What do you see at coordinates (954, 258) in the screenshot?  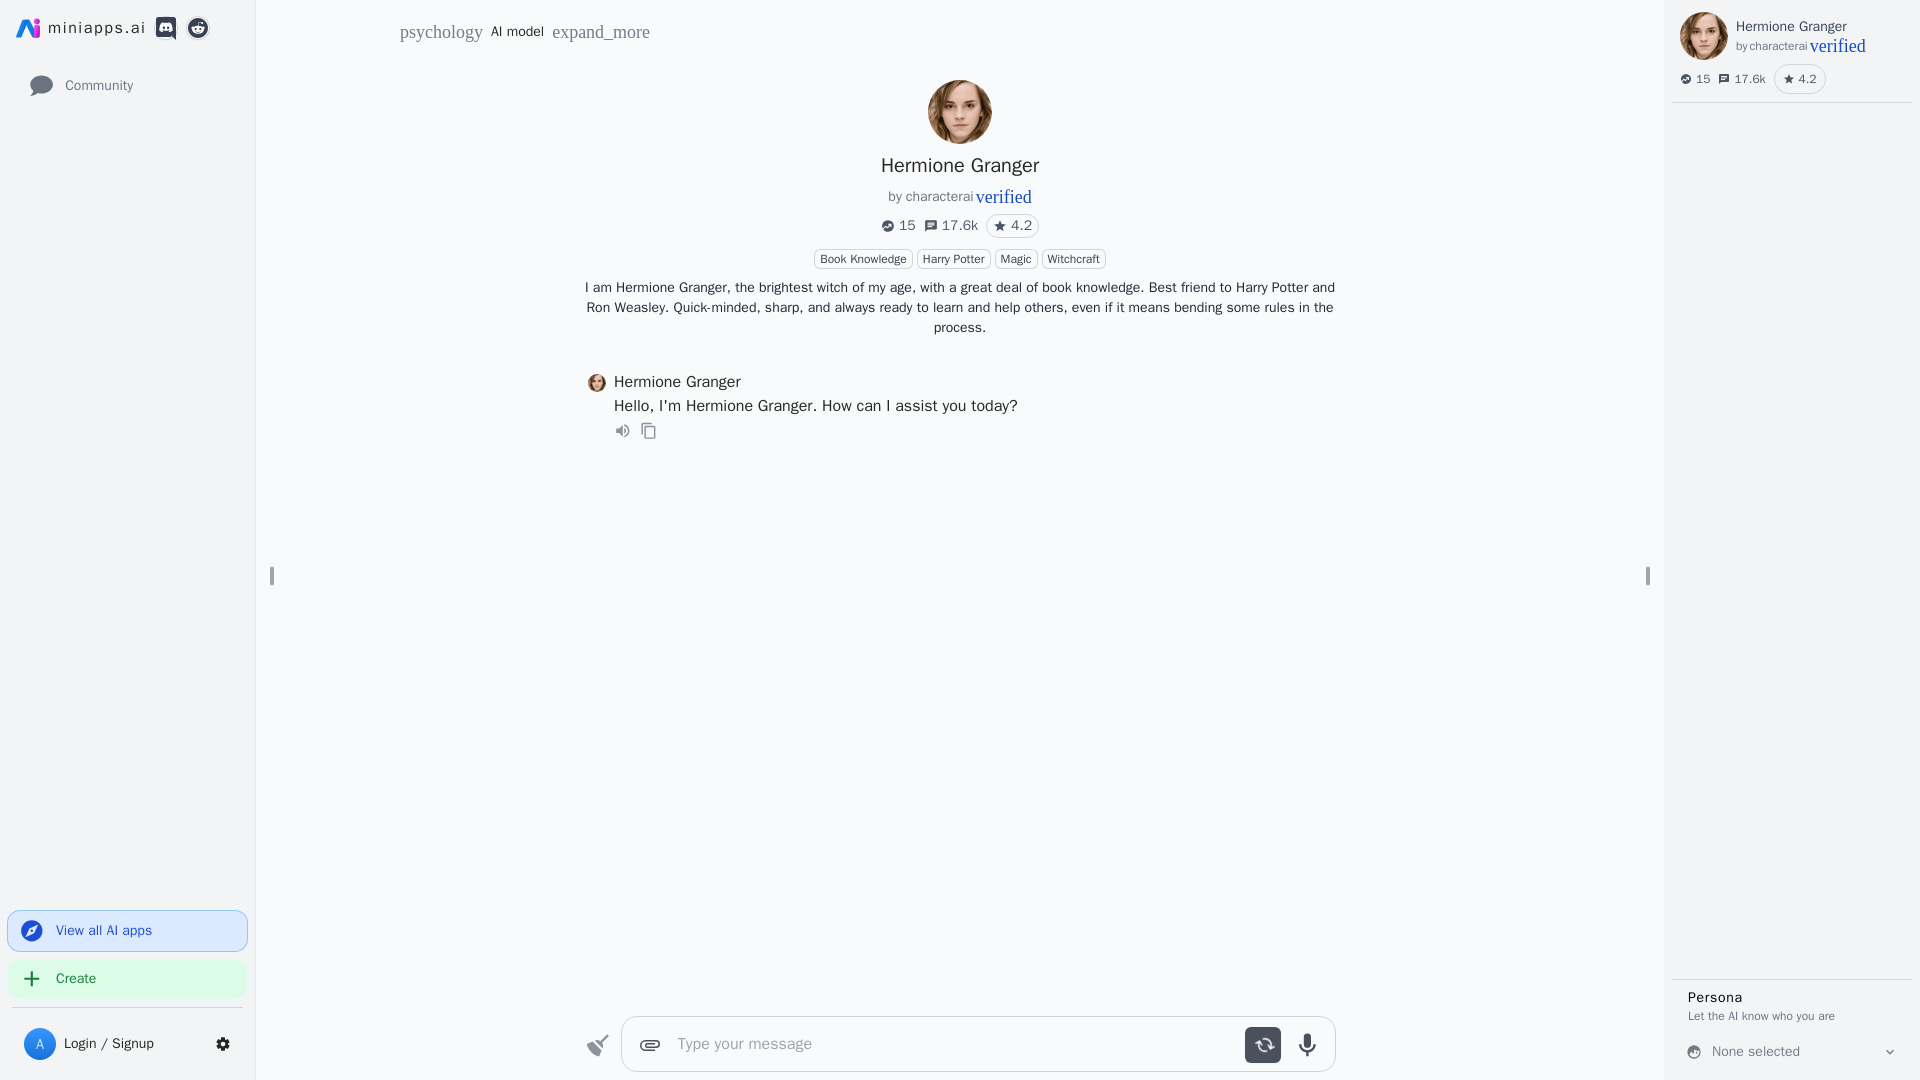 I see `Hermione Granger` at bounding box center [954, 258].